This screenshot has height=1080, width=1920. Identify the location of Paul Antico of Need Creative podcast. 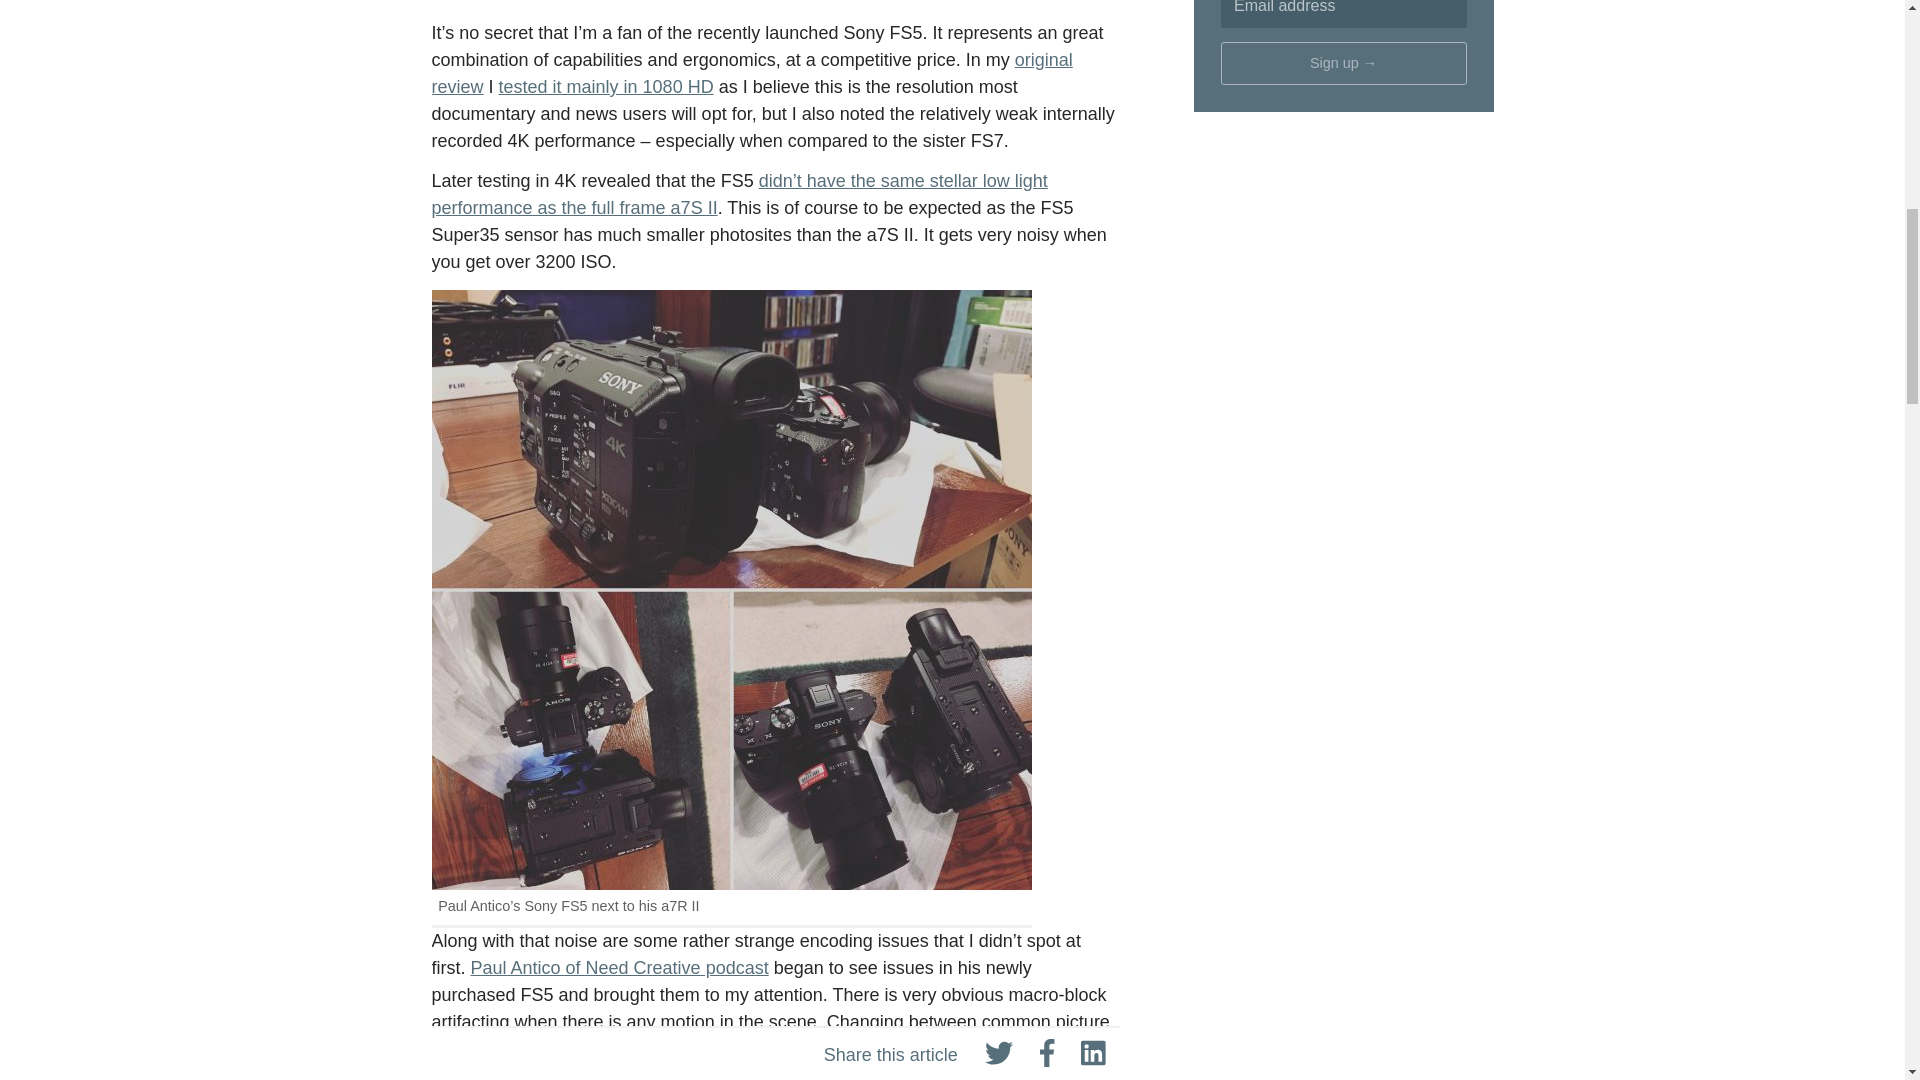
(619, 968).